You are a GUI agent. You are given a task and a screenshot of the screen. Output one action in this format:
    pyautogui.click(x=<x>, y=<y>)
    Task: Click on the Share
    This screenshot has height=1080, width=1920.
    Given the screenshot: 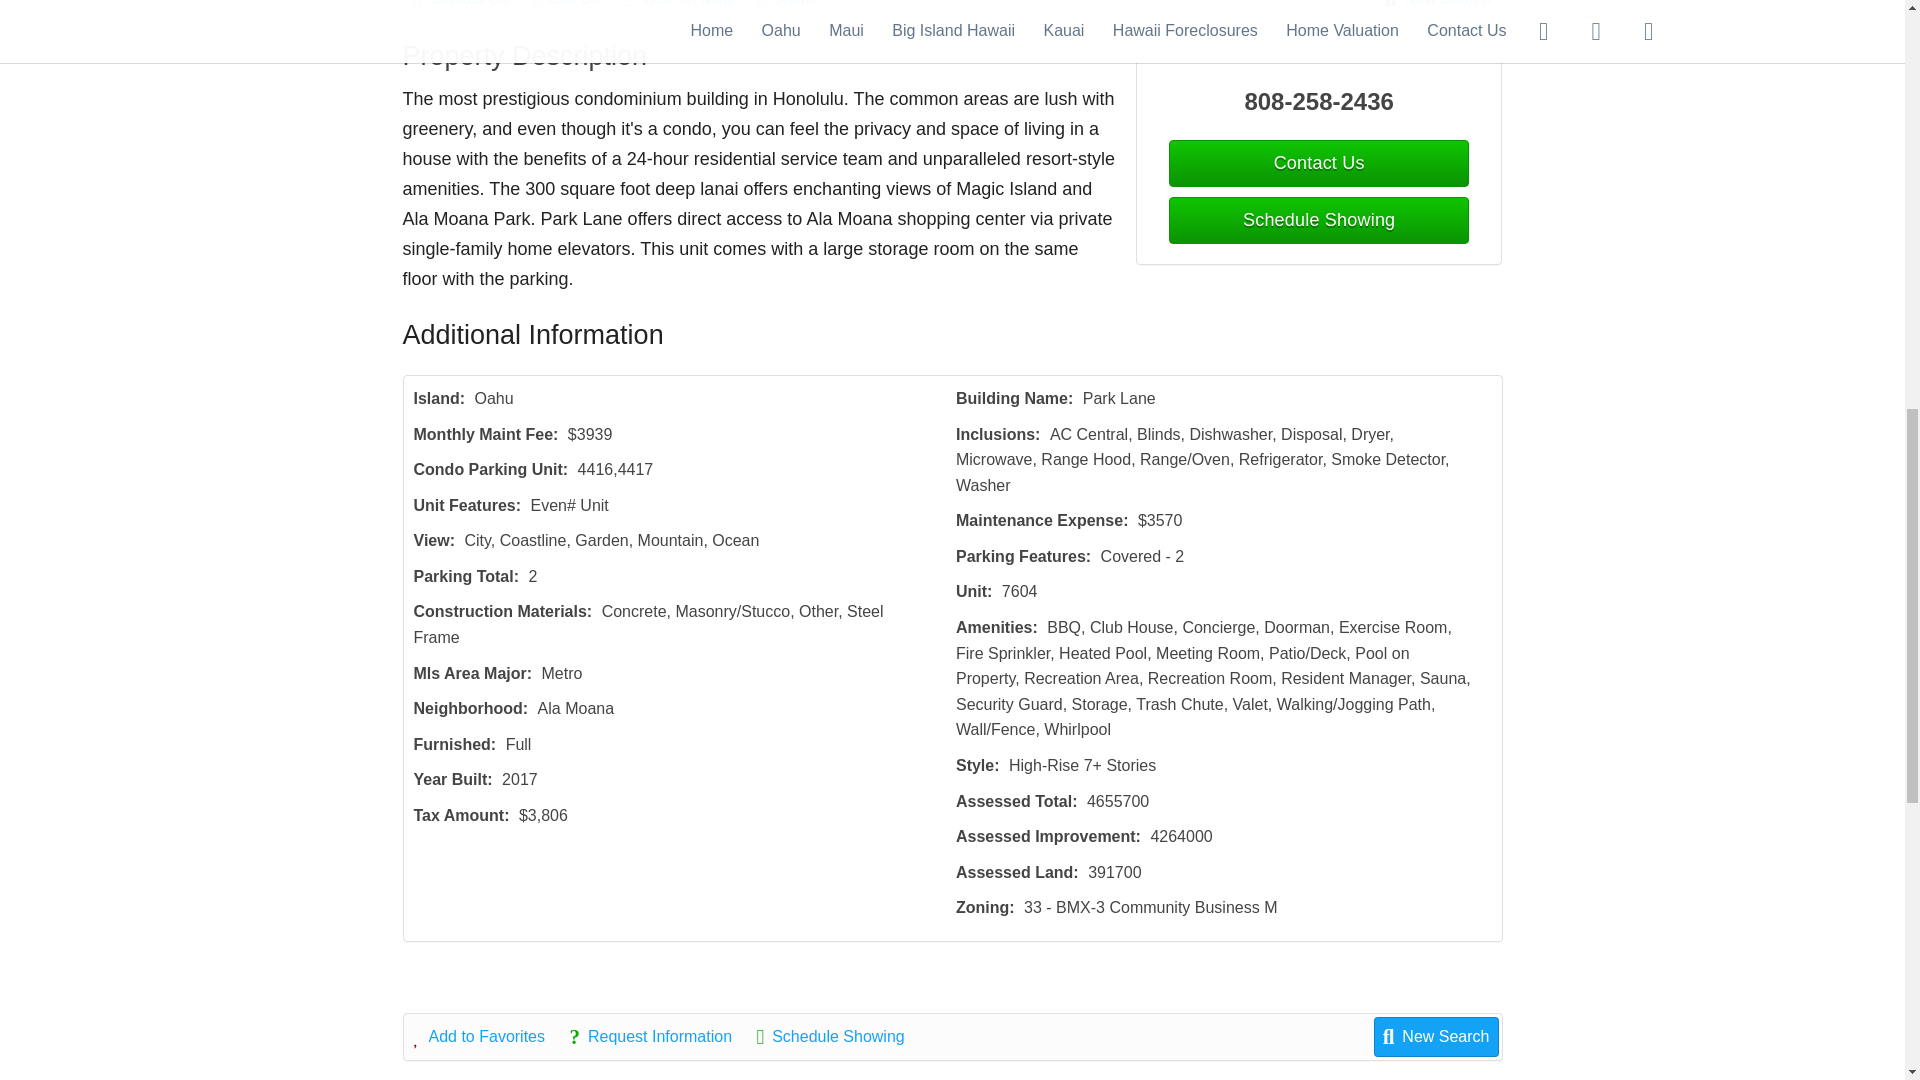 What is the action you would take?
    pyautogui.click(x=796, y=7)
    